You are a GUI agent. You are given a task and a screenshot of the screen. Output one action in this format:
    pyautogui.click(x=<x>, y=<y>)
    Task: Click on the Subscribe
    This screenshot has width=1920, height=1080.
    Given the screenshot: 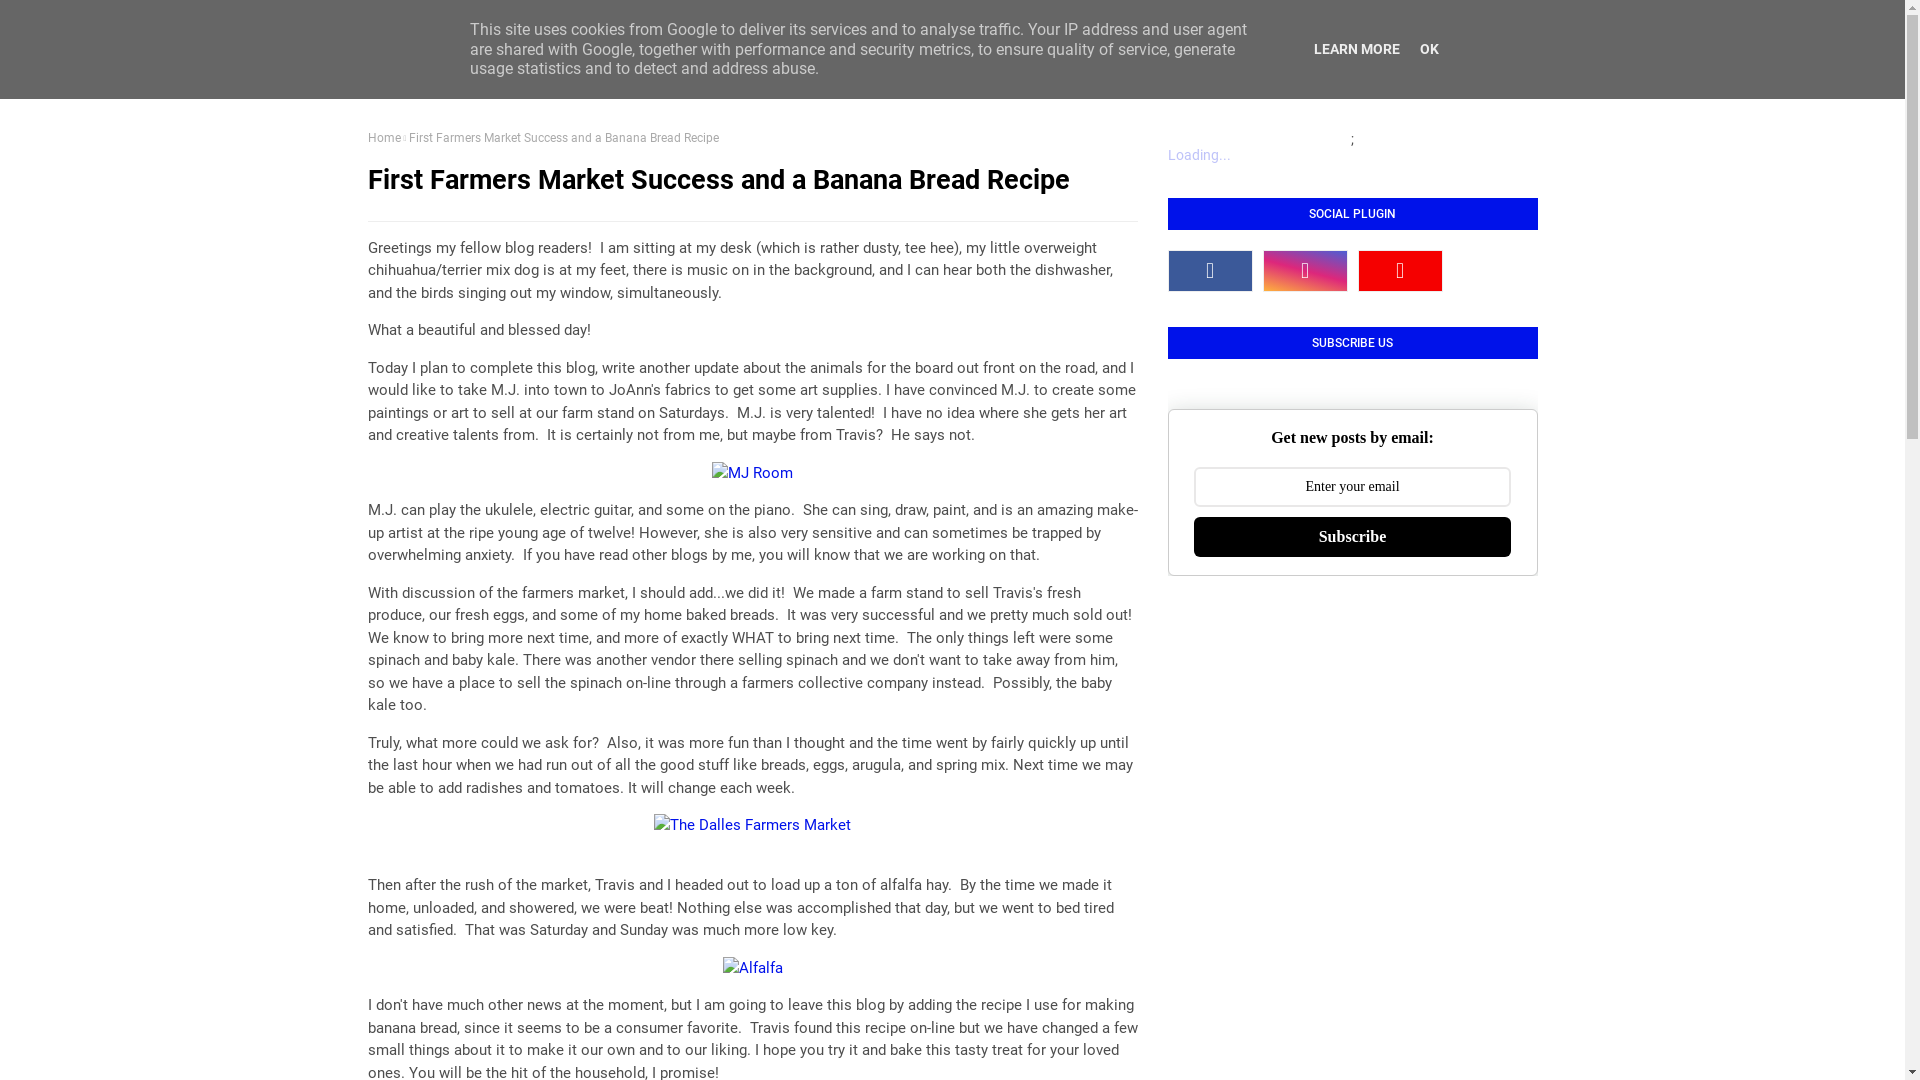 What is the action you would take?
    pyautogui.click(x=1352, y=536)
    